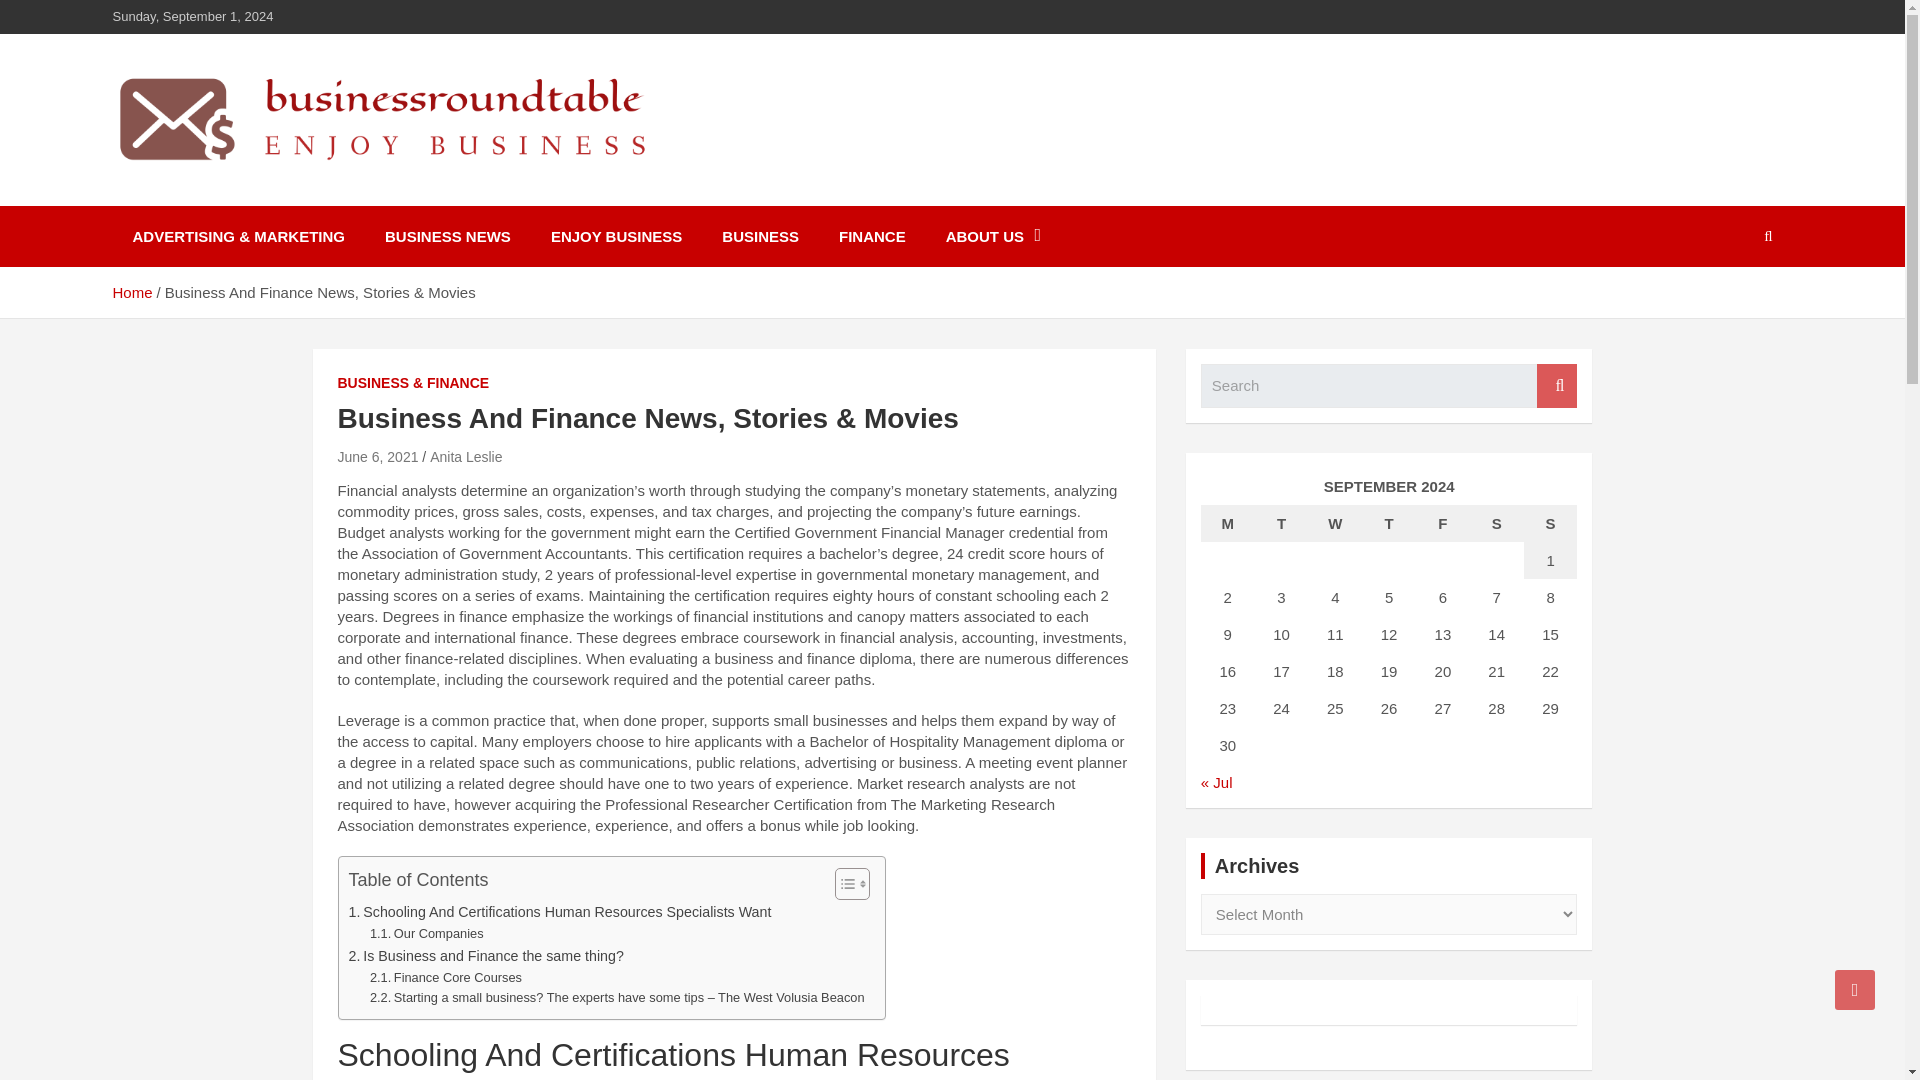 The image size is (1920, 1080). I want to click on Saturday, so click(1497, 524).